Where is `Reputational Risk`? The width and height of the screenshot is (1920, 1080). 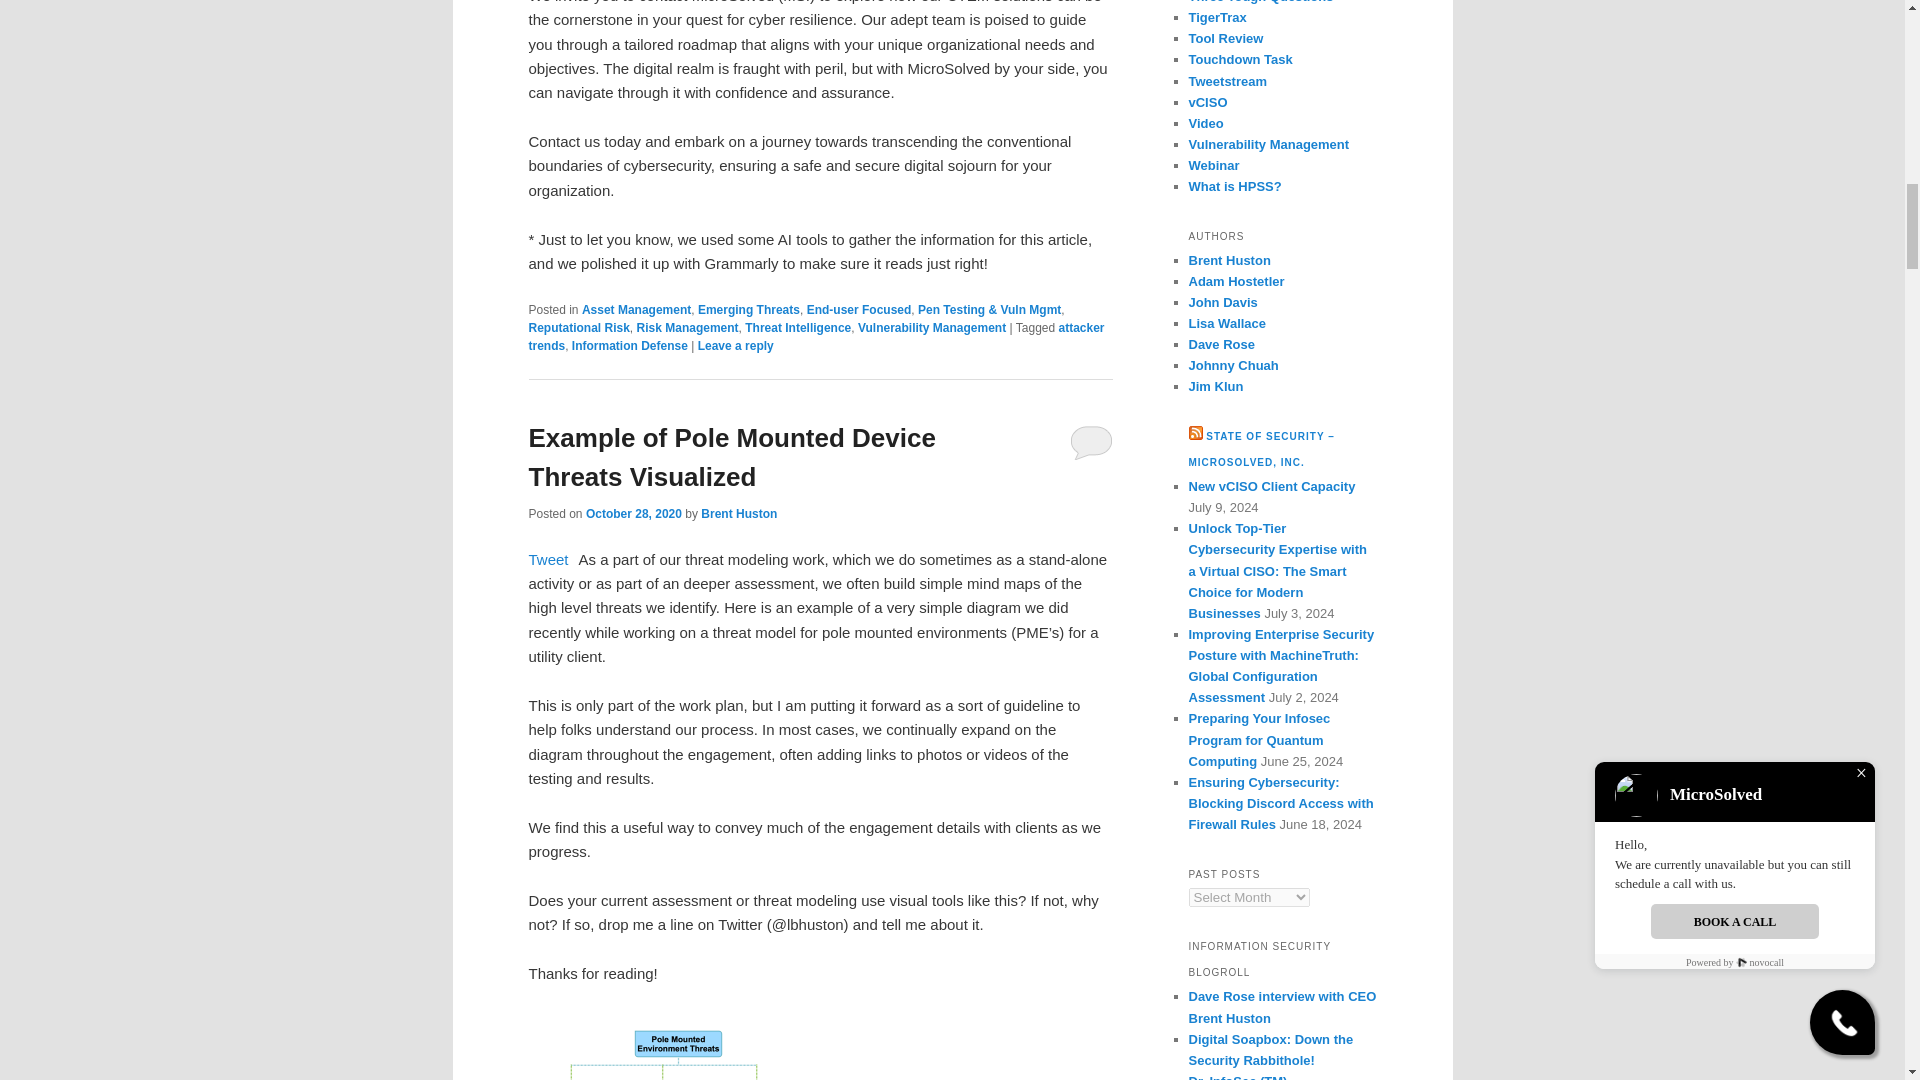
Reputational Risk is located at coordinates (578, 327).